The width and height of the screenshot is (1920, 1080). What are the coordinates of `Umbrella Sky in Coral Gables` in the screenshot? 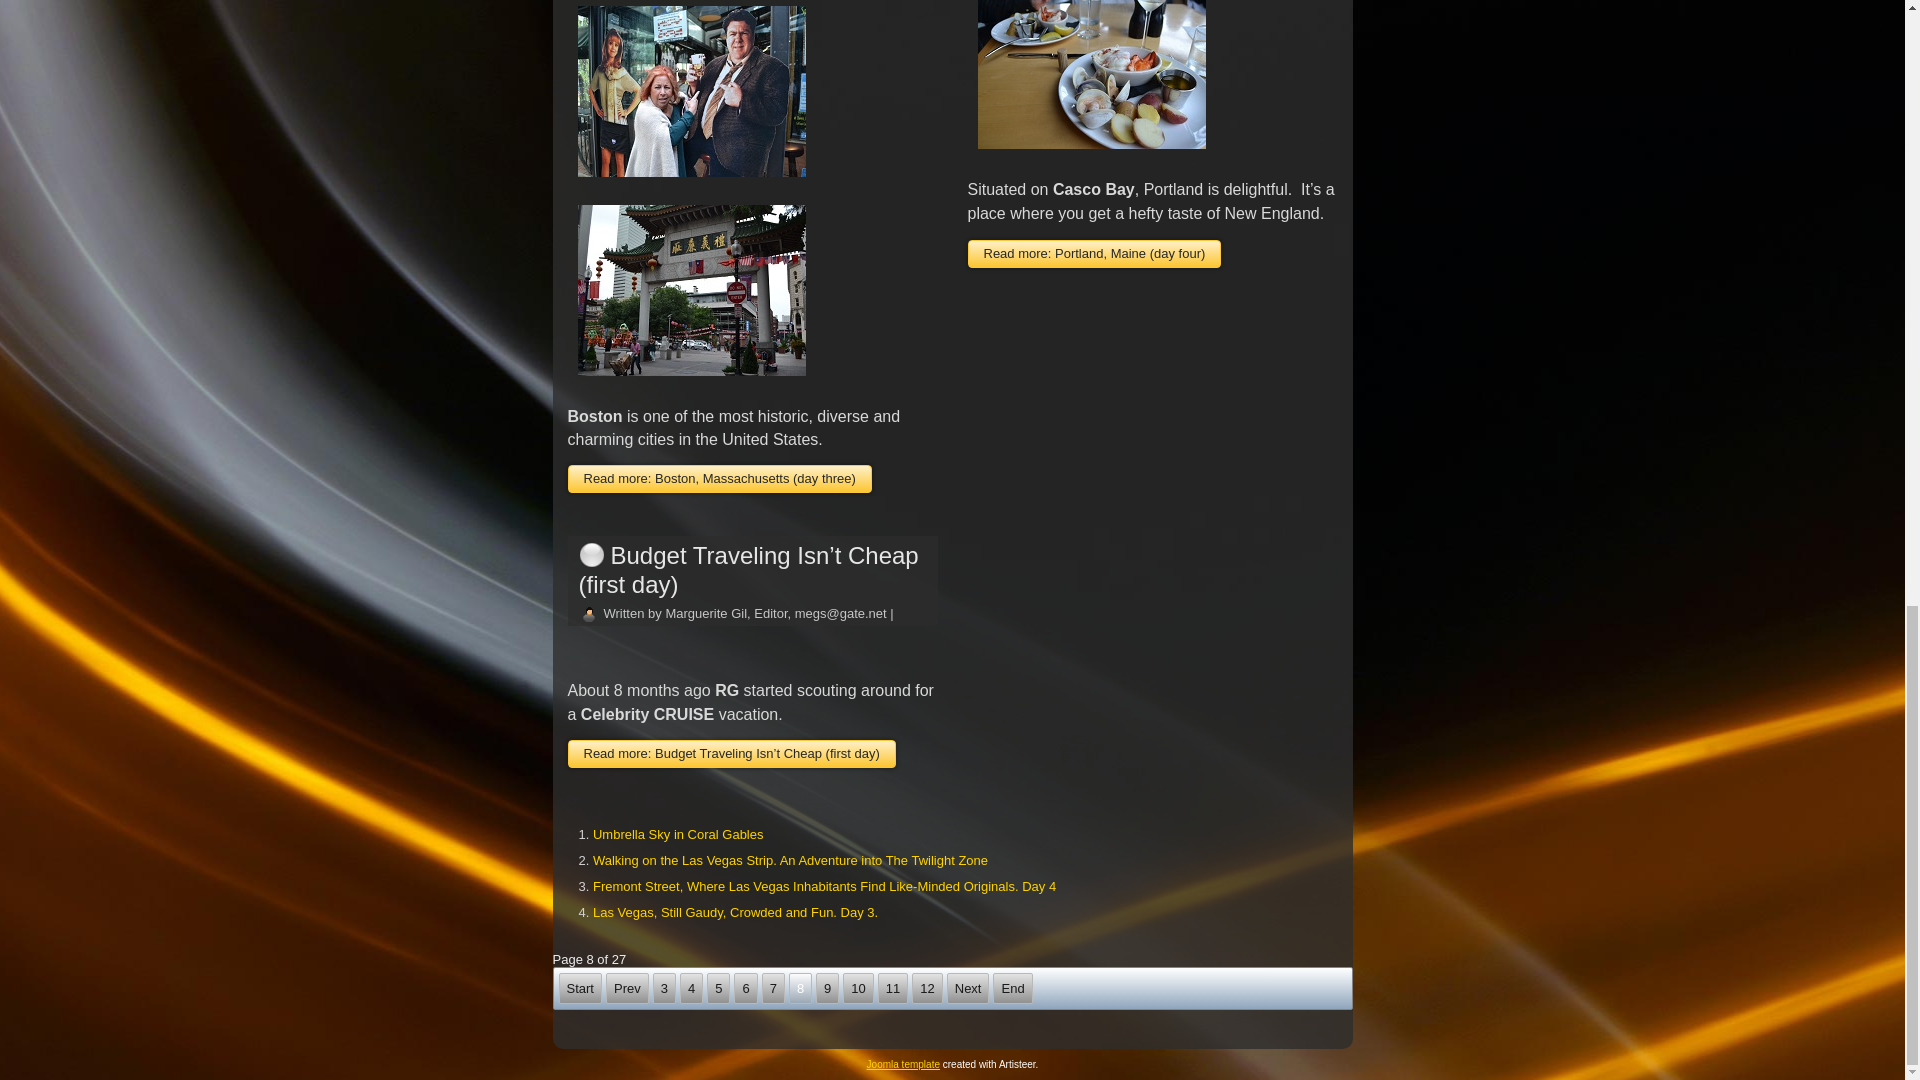 It's located at (678, 834).